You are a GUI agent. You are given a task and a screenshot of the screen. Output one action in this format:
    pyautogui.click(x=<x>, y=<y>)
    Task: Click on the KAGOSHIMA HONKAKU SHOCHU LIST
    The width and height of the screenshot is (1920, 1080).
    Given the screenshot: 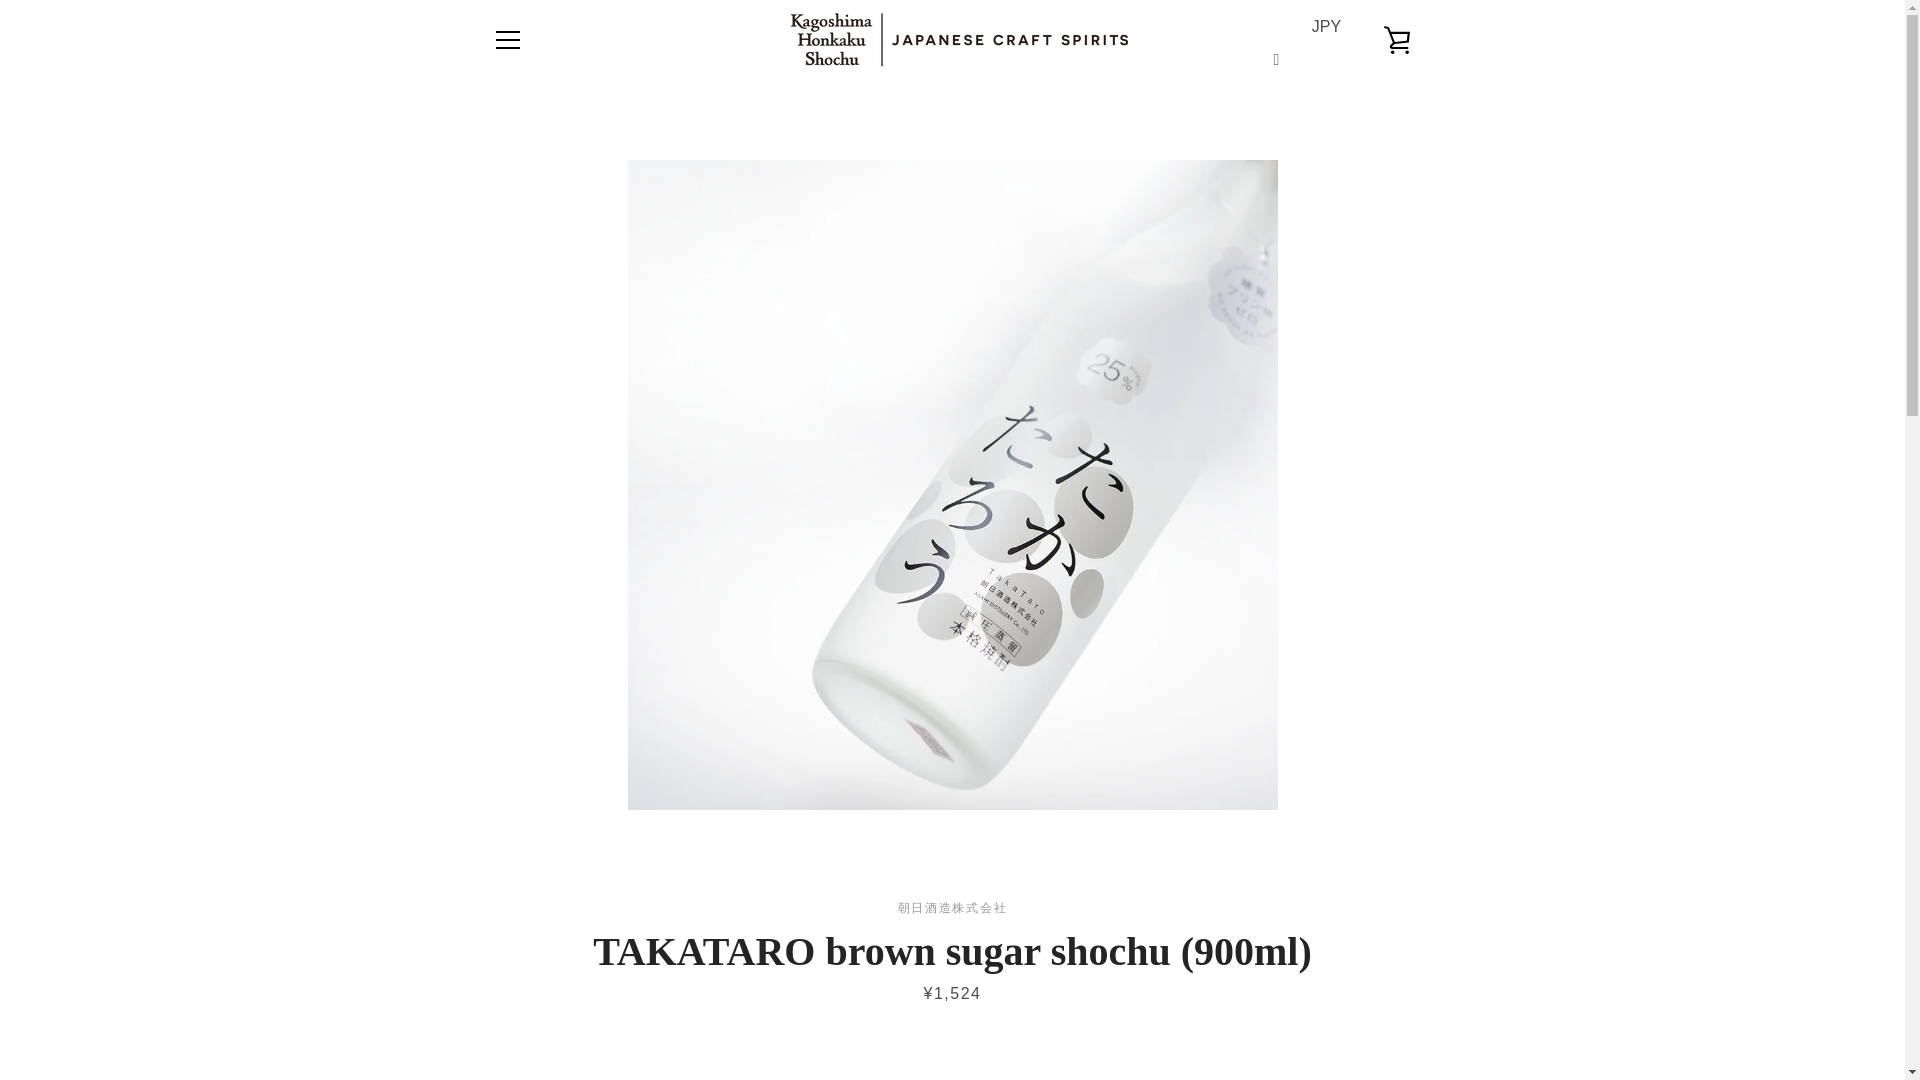 What is the action you would take?
    pyautogui.click(x=618, y=780)
    